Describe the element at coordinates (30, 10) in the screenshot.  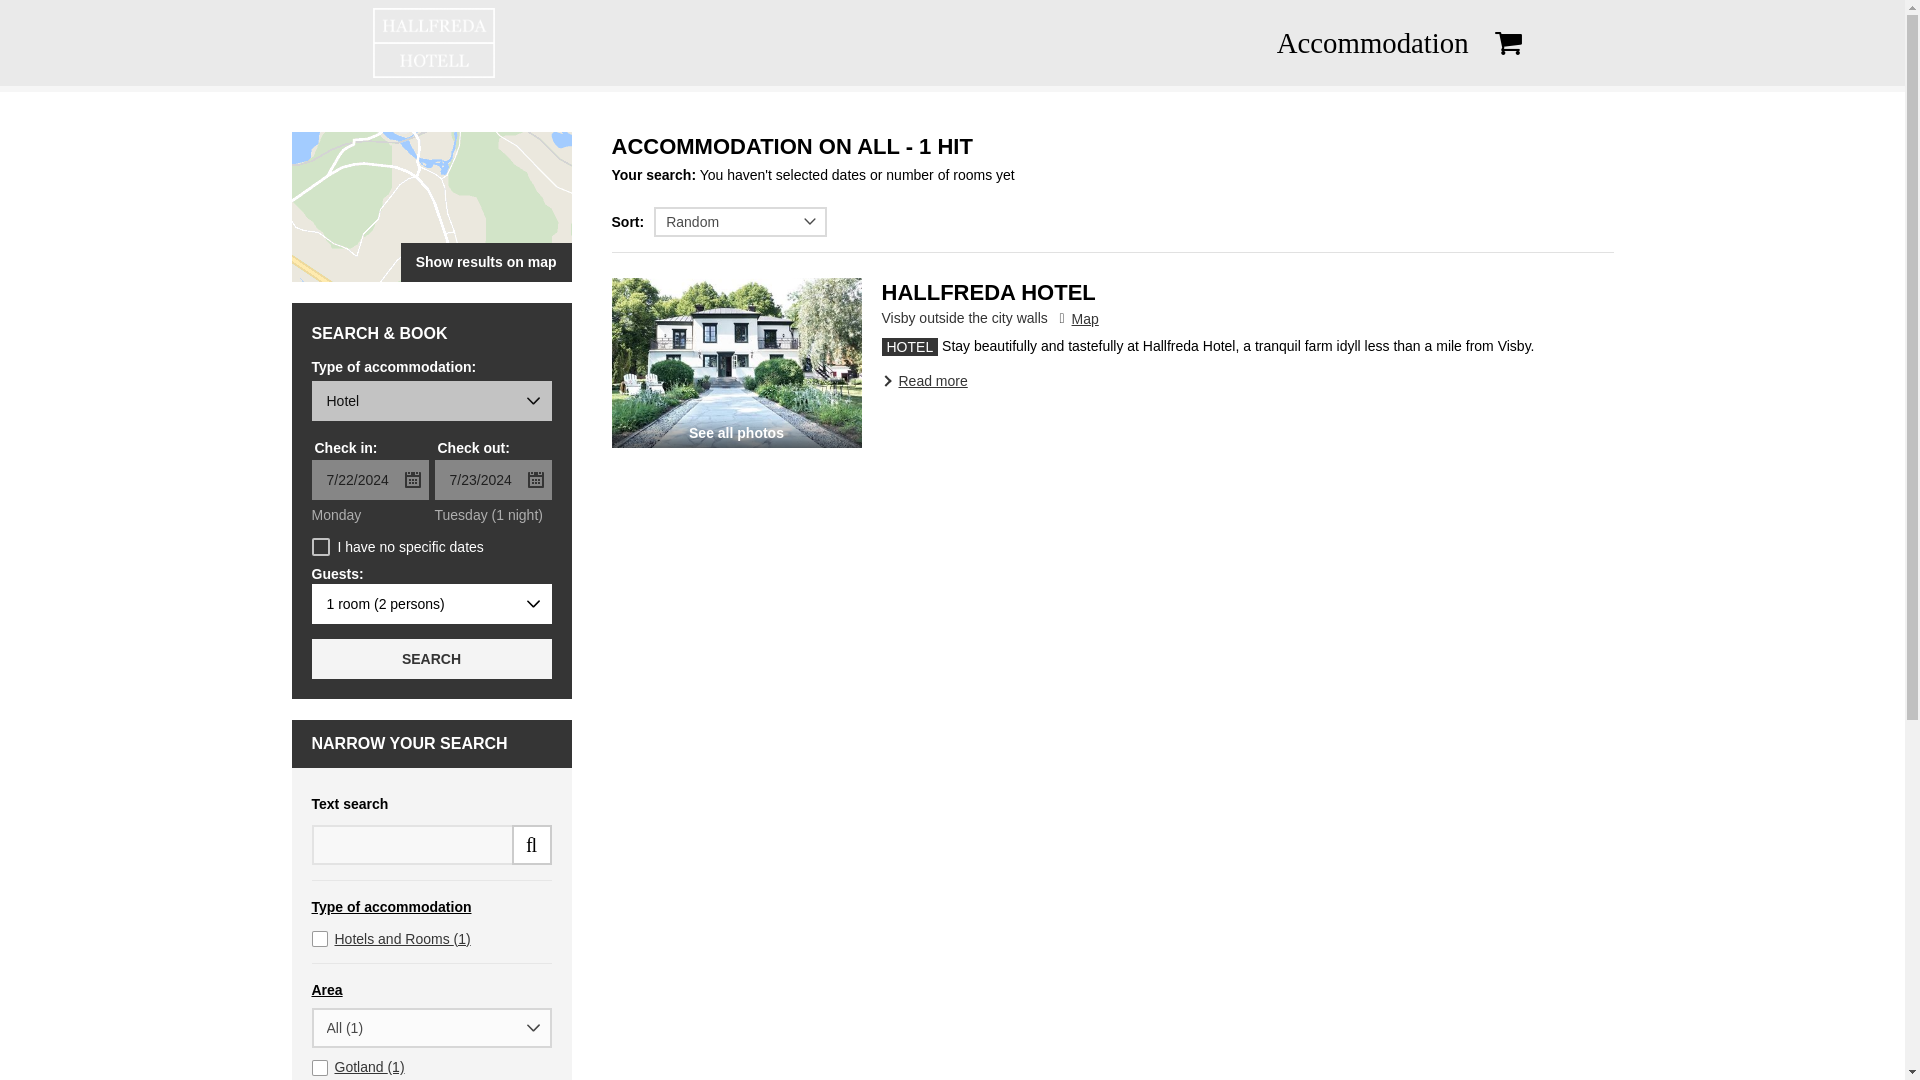
I see `Search` at that location.